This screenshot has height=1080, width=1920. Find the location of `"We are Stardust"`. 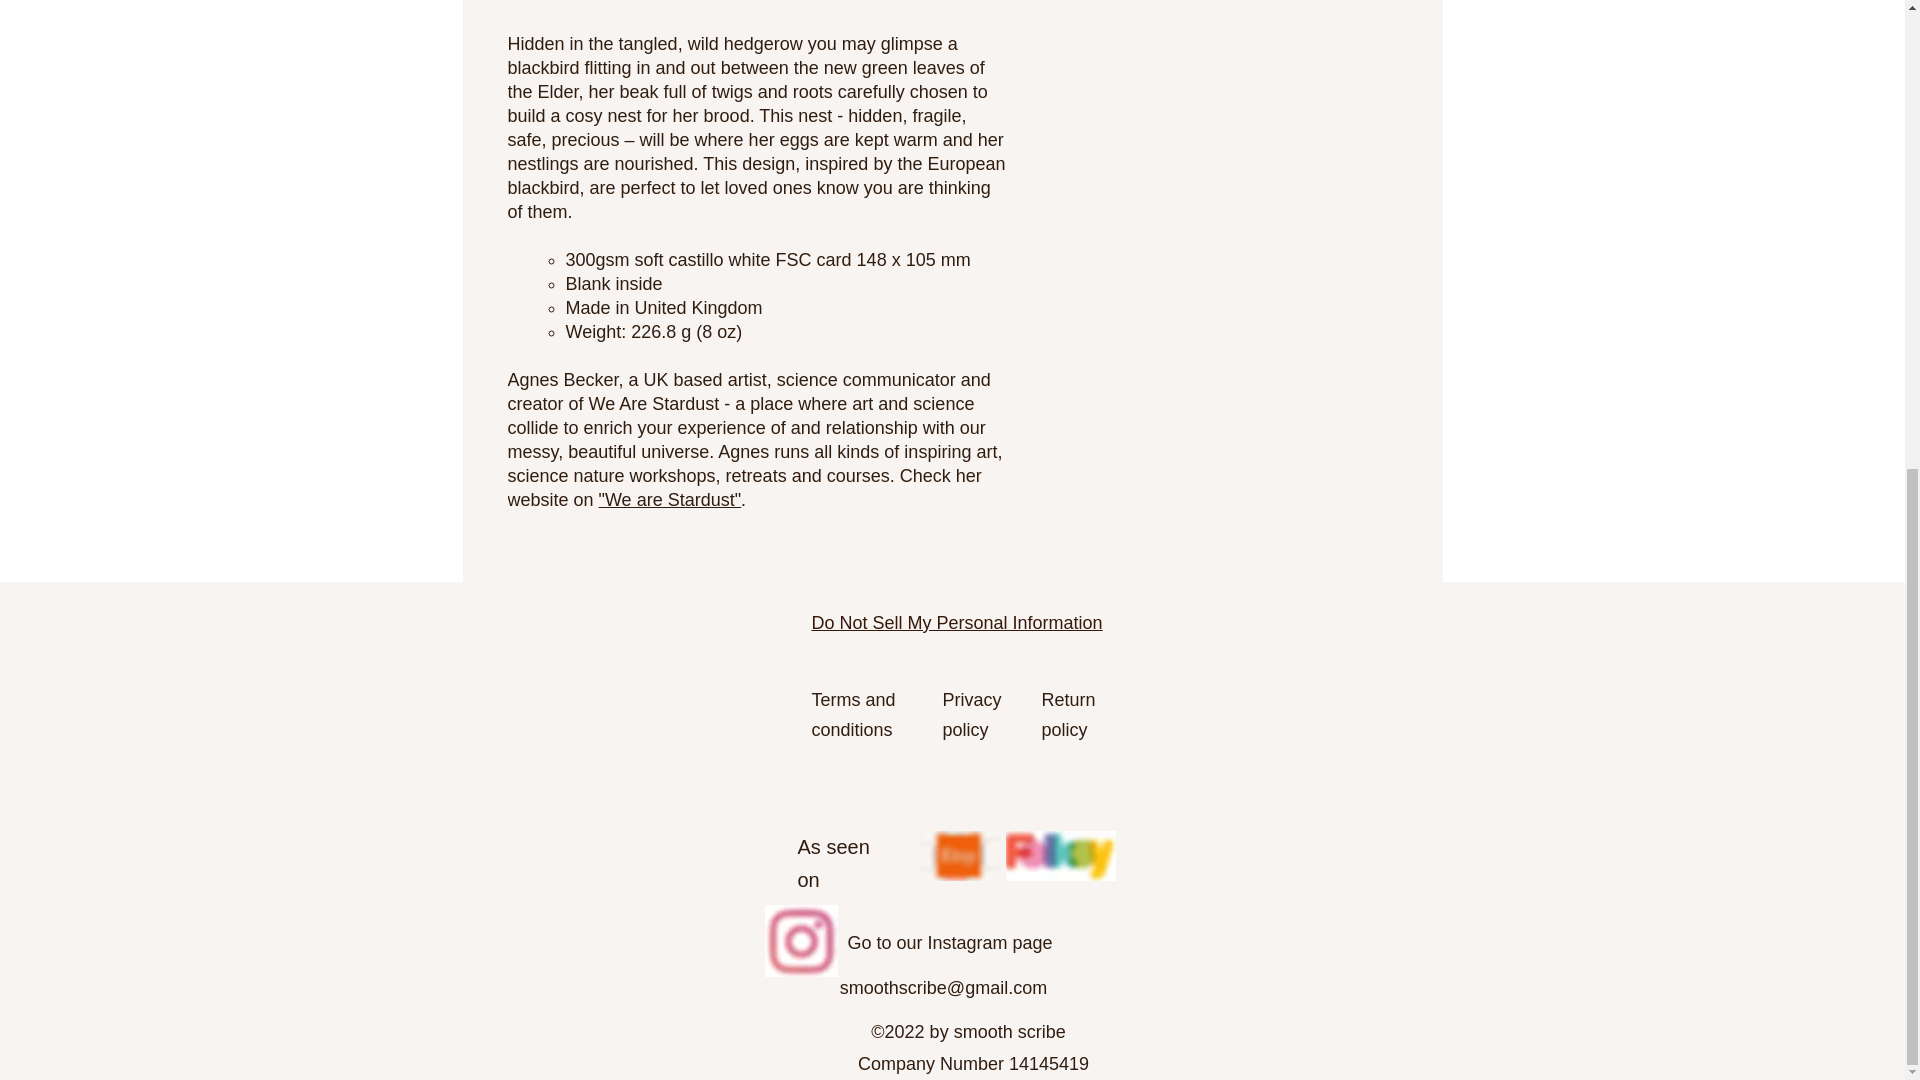

"We are Stardust" is located at coordinates (670, 500).